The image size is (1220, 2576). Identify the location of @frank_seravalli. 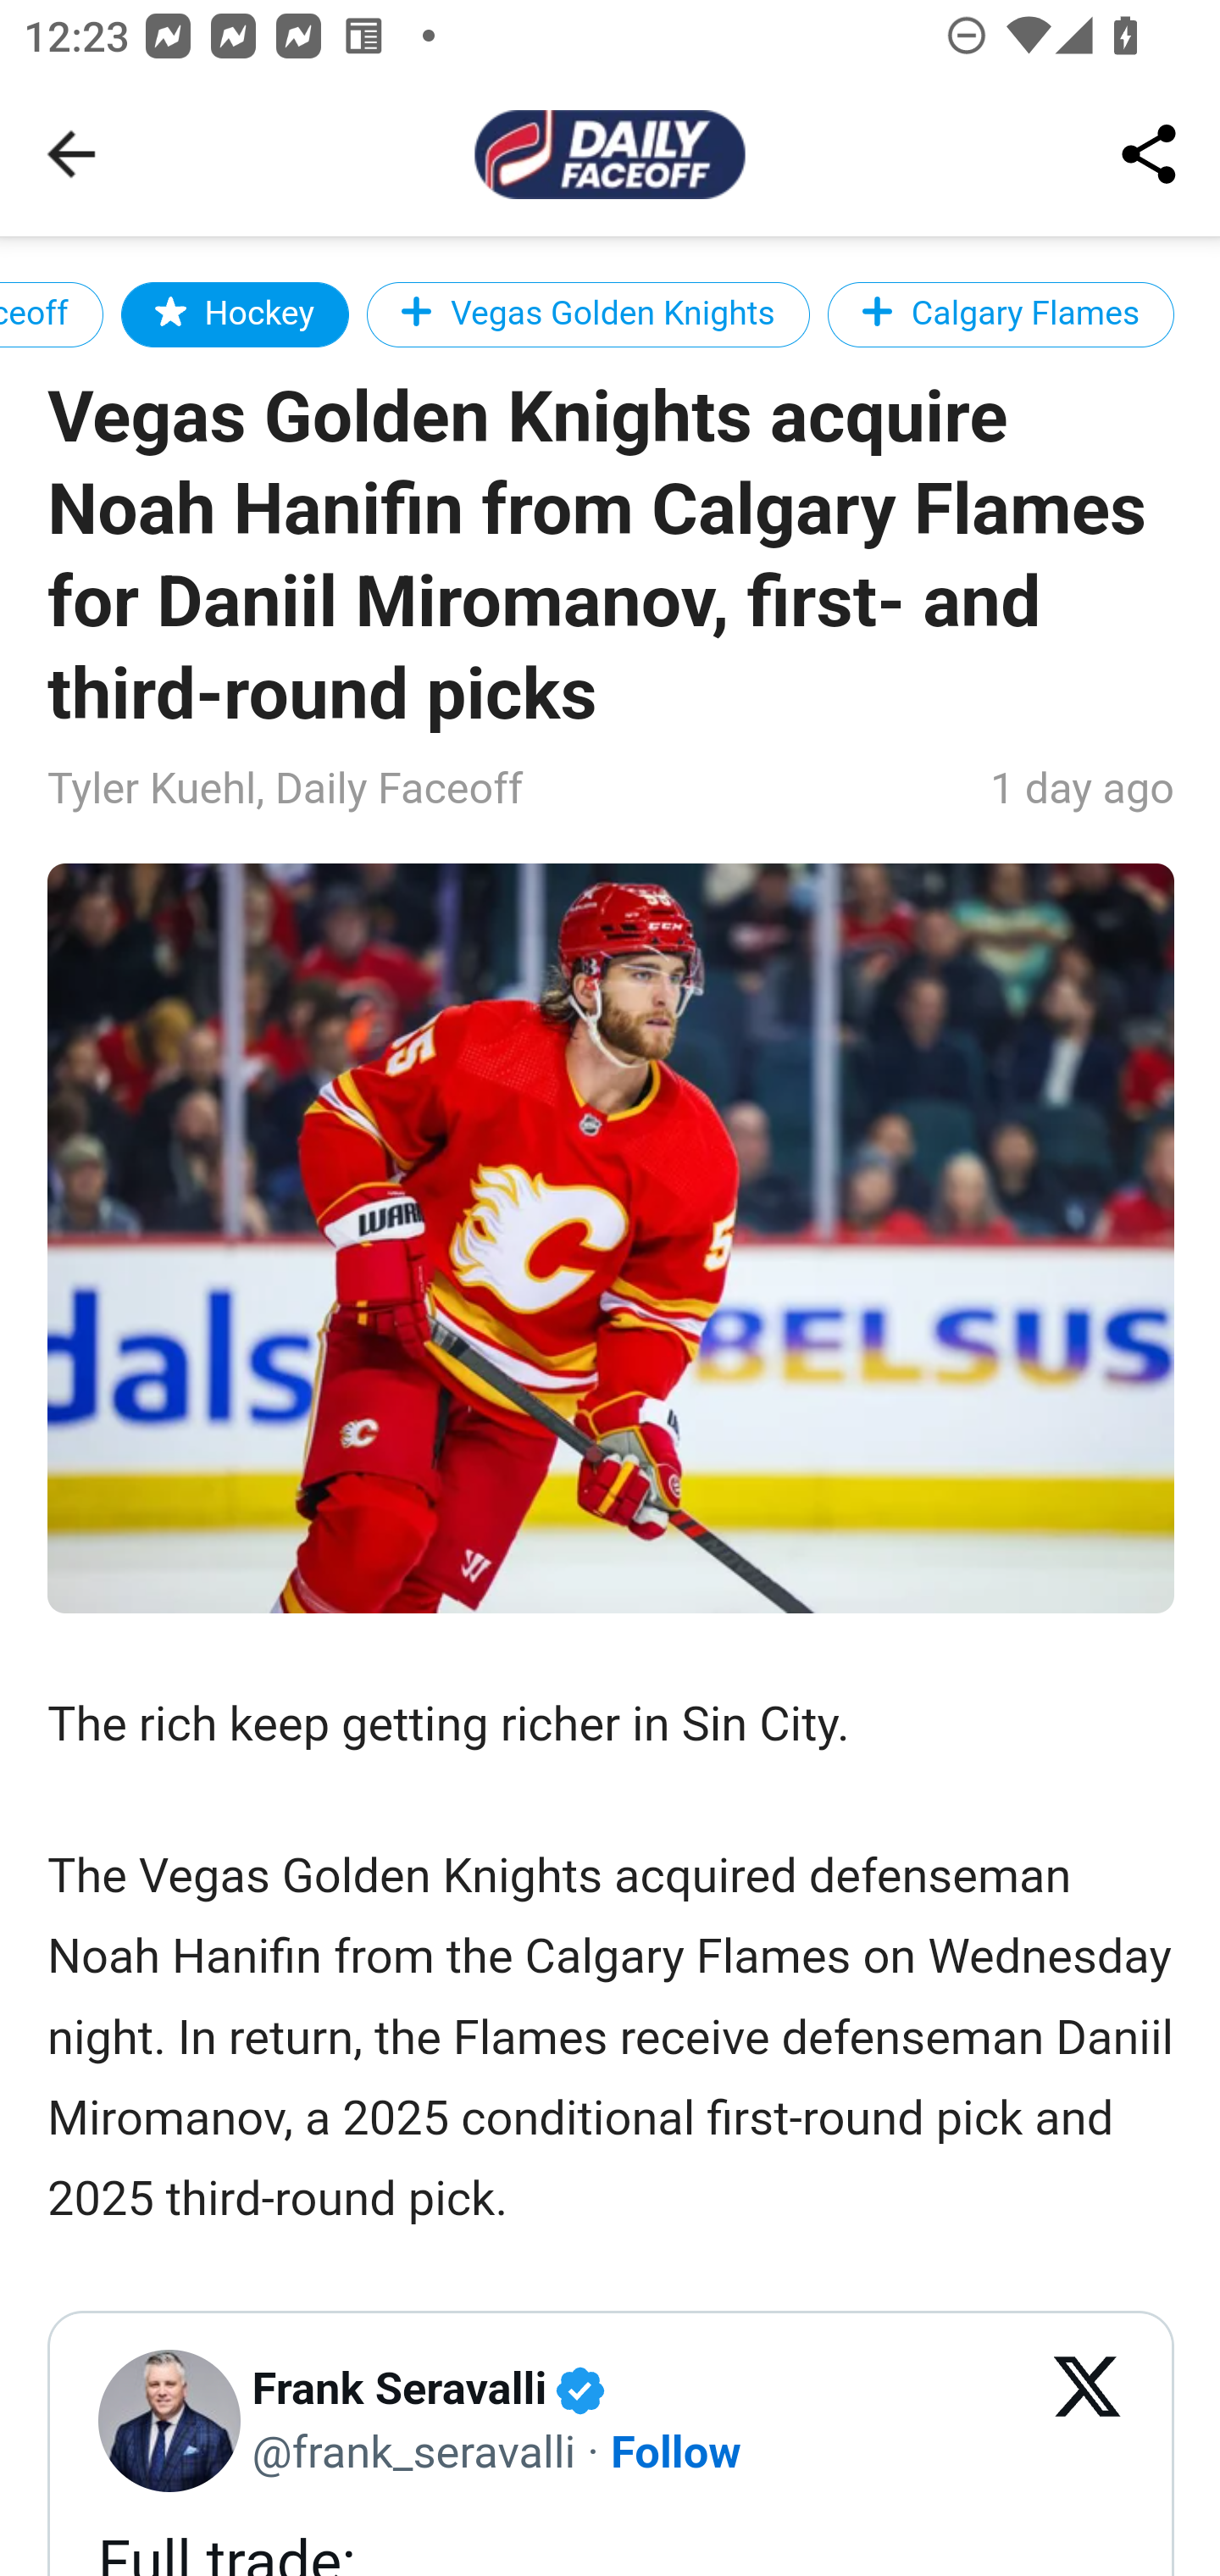
(413, 2449).